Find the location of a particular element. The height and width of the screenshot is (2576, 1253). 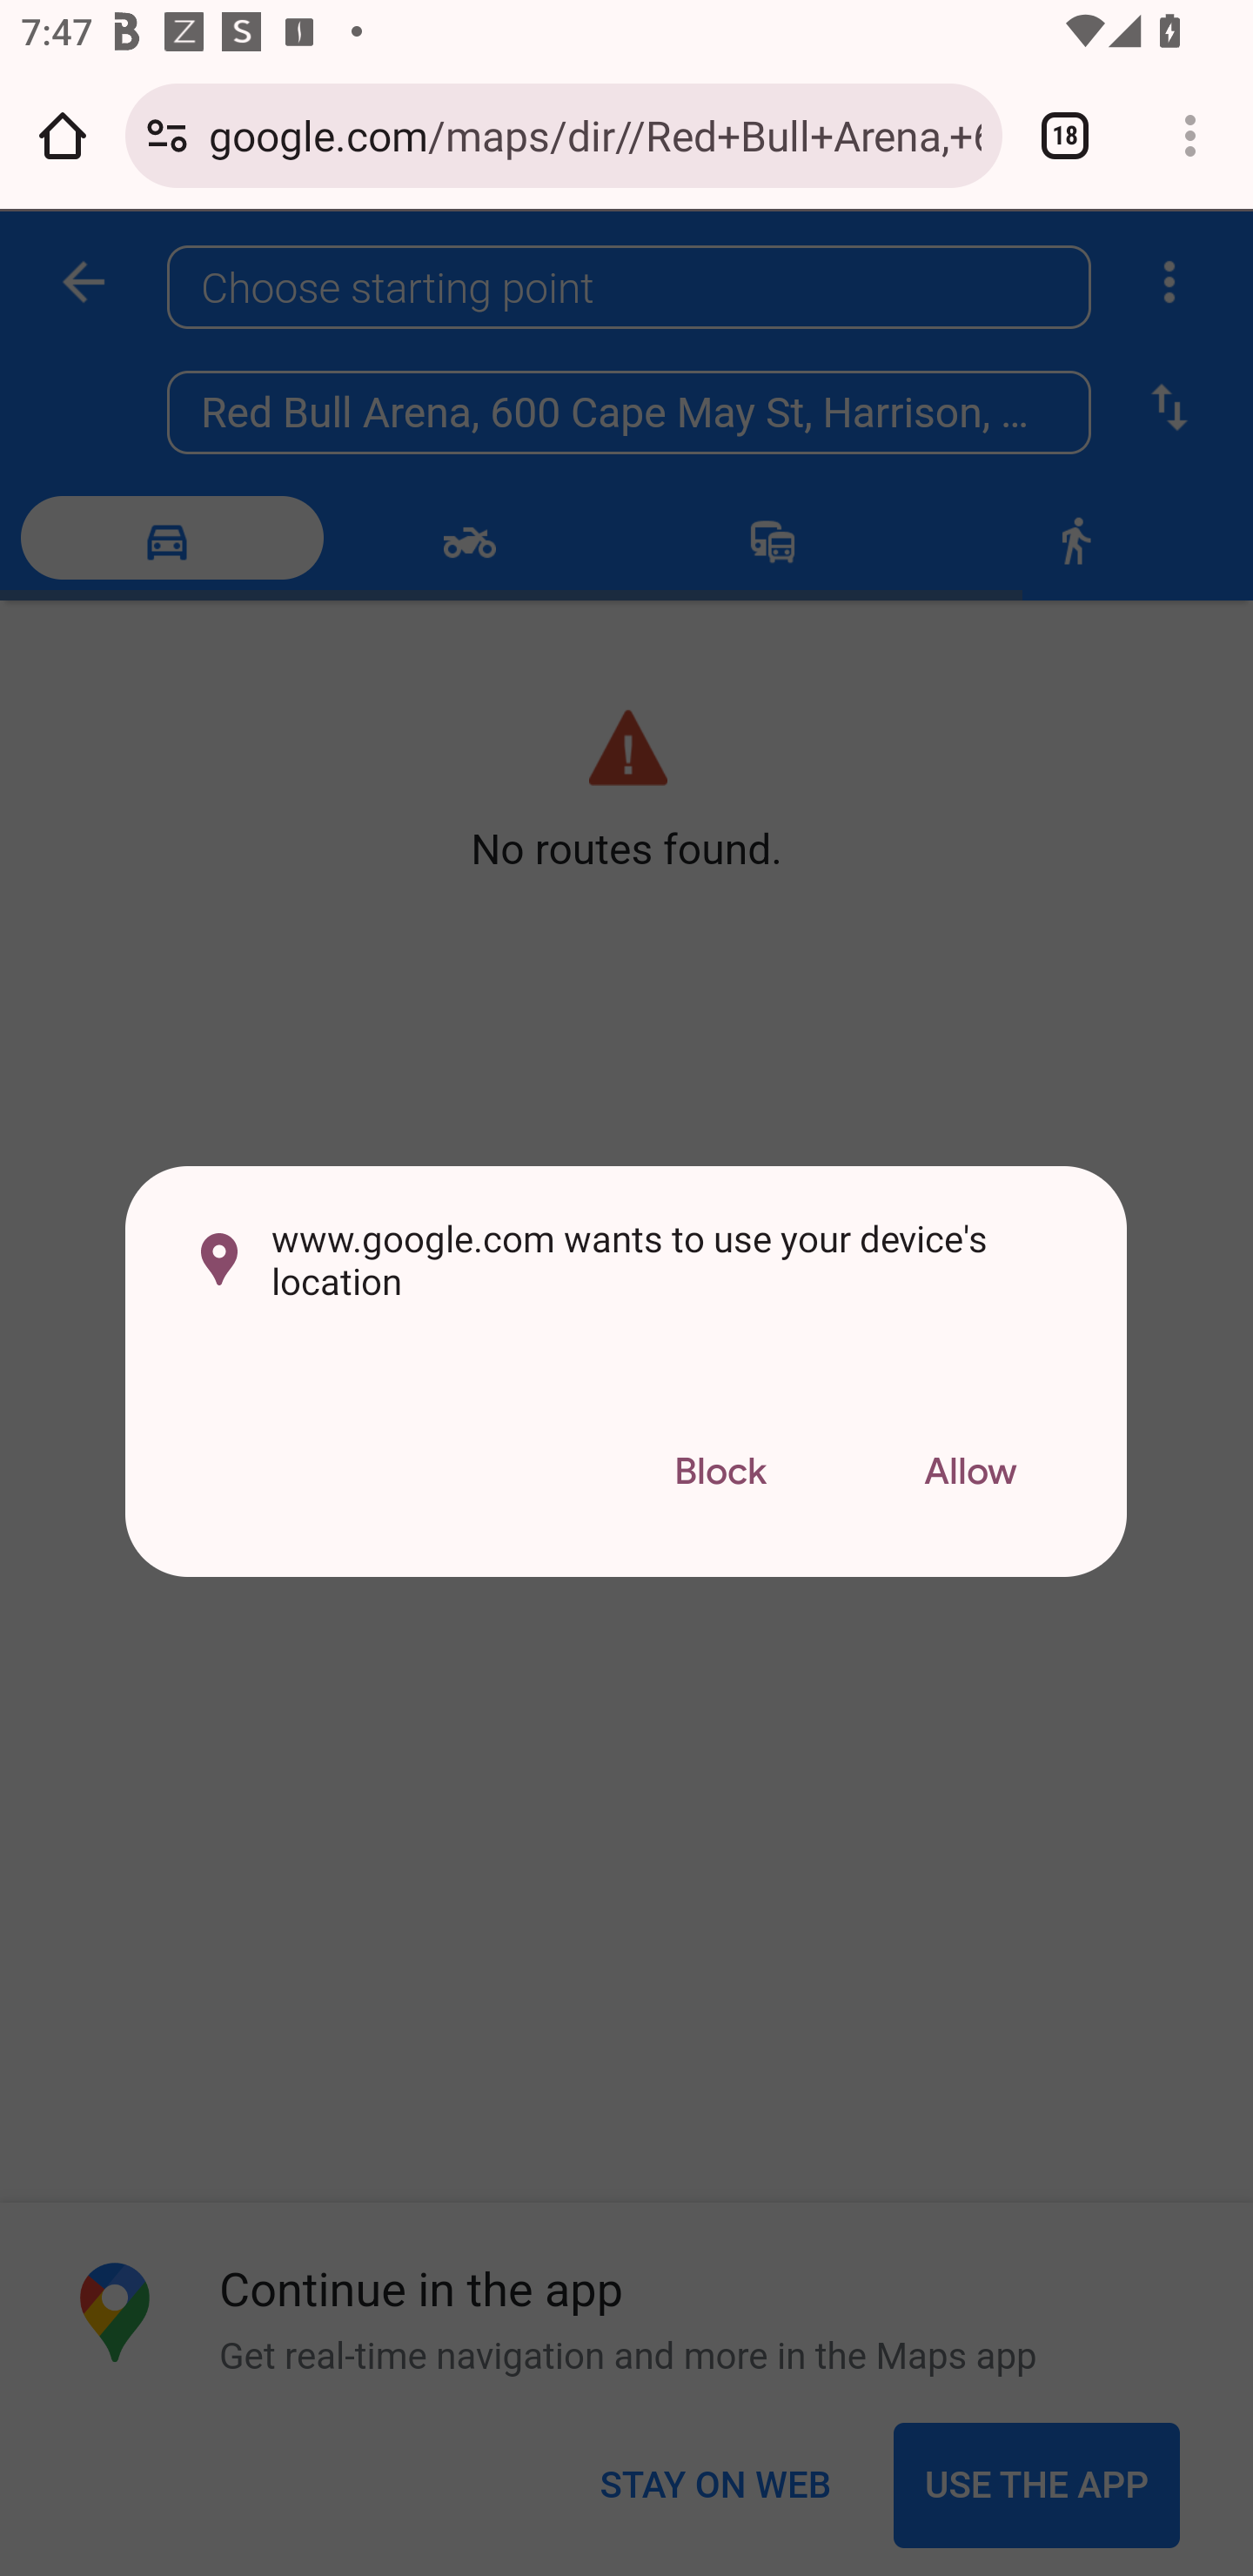

Connection is secure is located at coordinates (167, 135).